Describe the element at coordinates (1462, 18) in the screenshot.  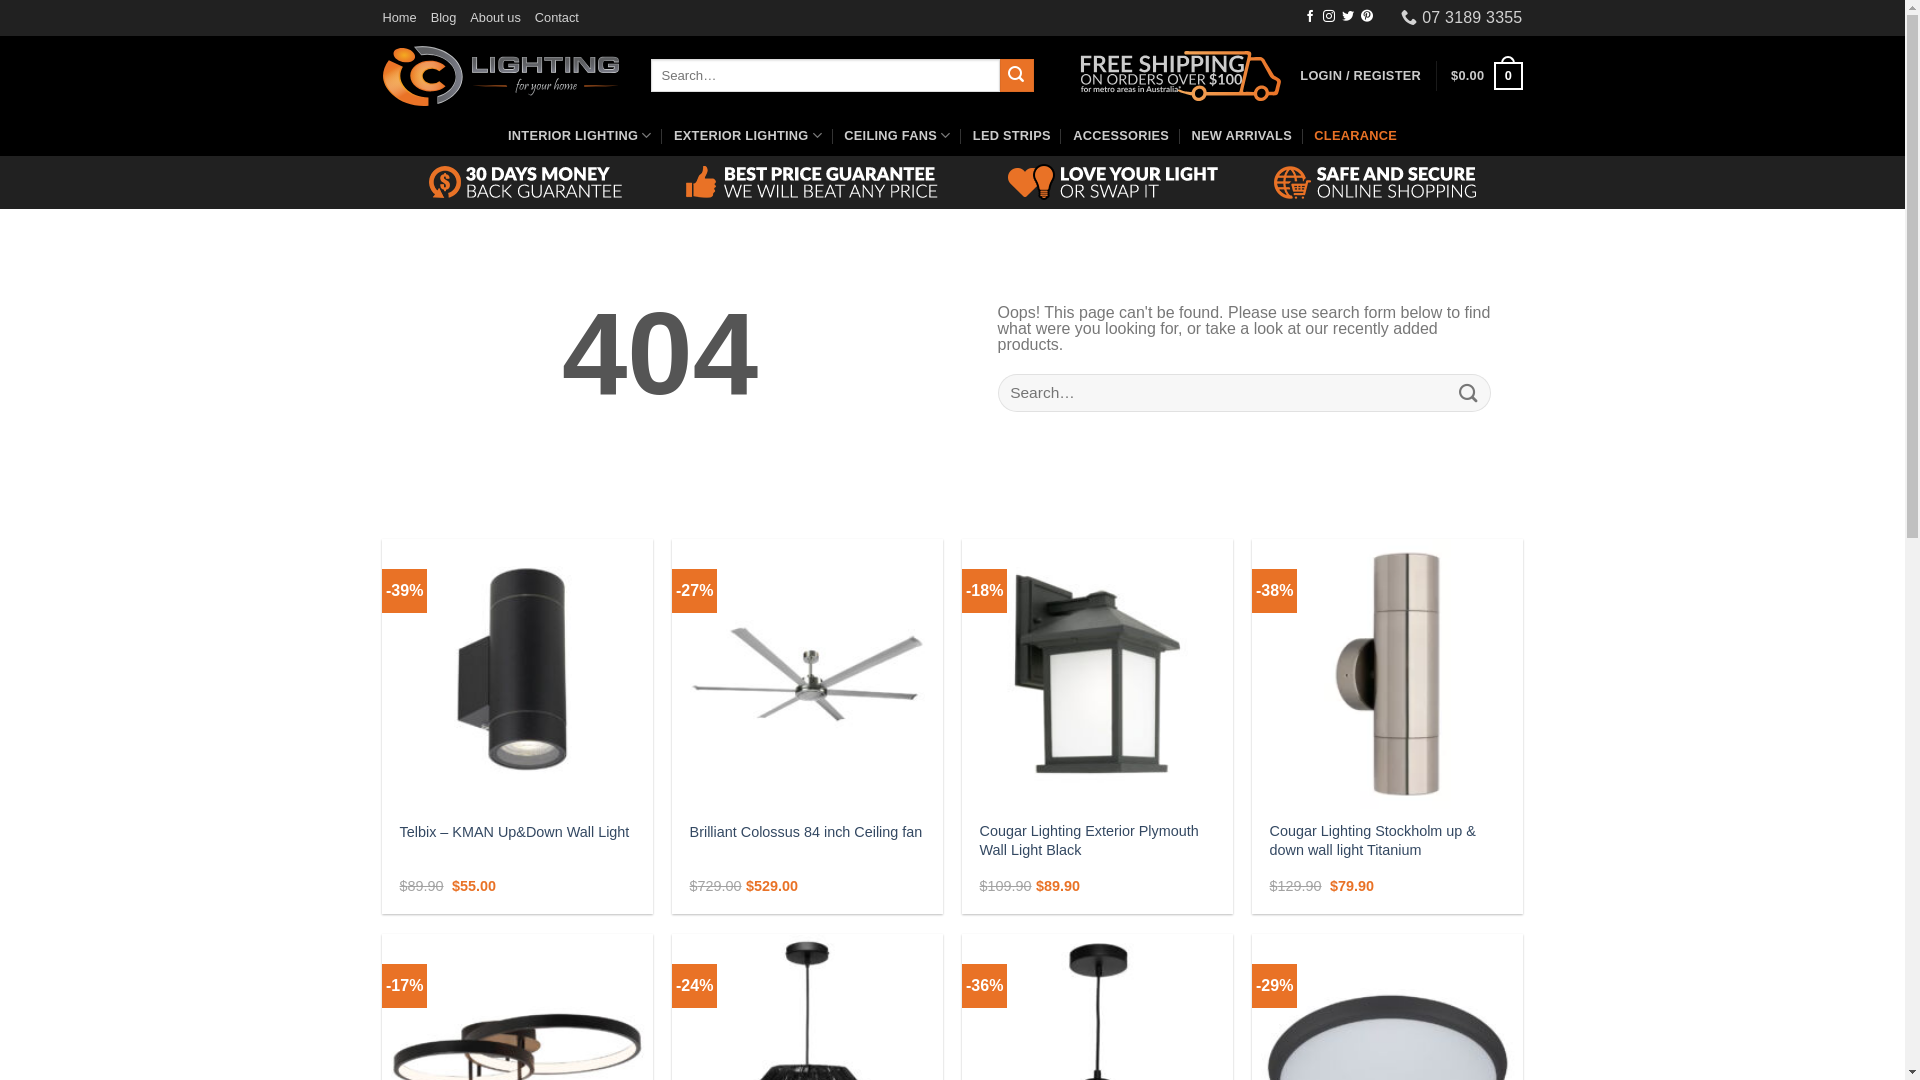
I see `07 3189 3355` at that location.